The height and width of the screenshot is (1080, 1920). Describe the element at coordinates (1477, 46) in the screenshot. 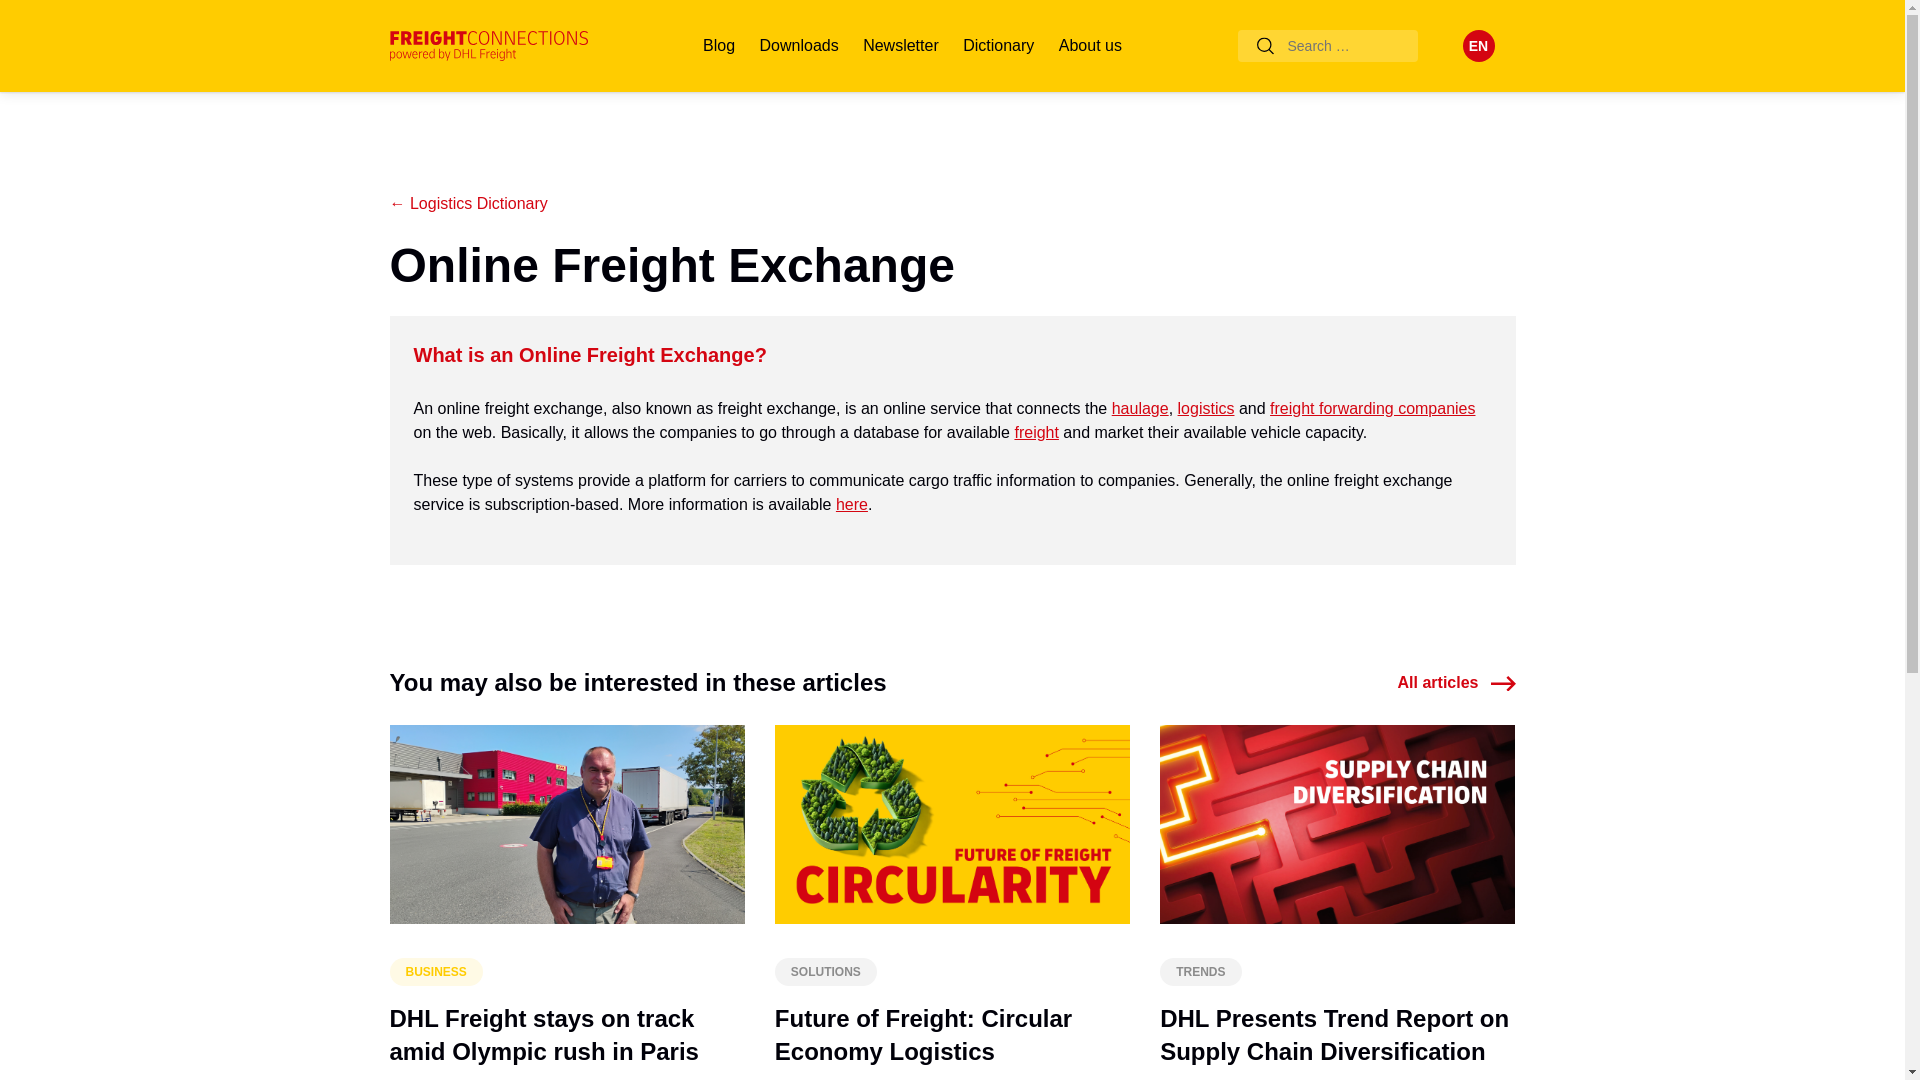

I see `EN` at that location.